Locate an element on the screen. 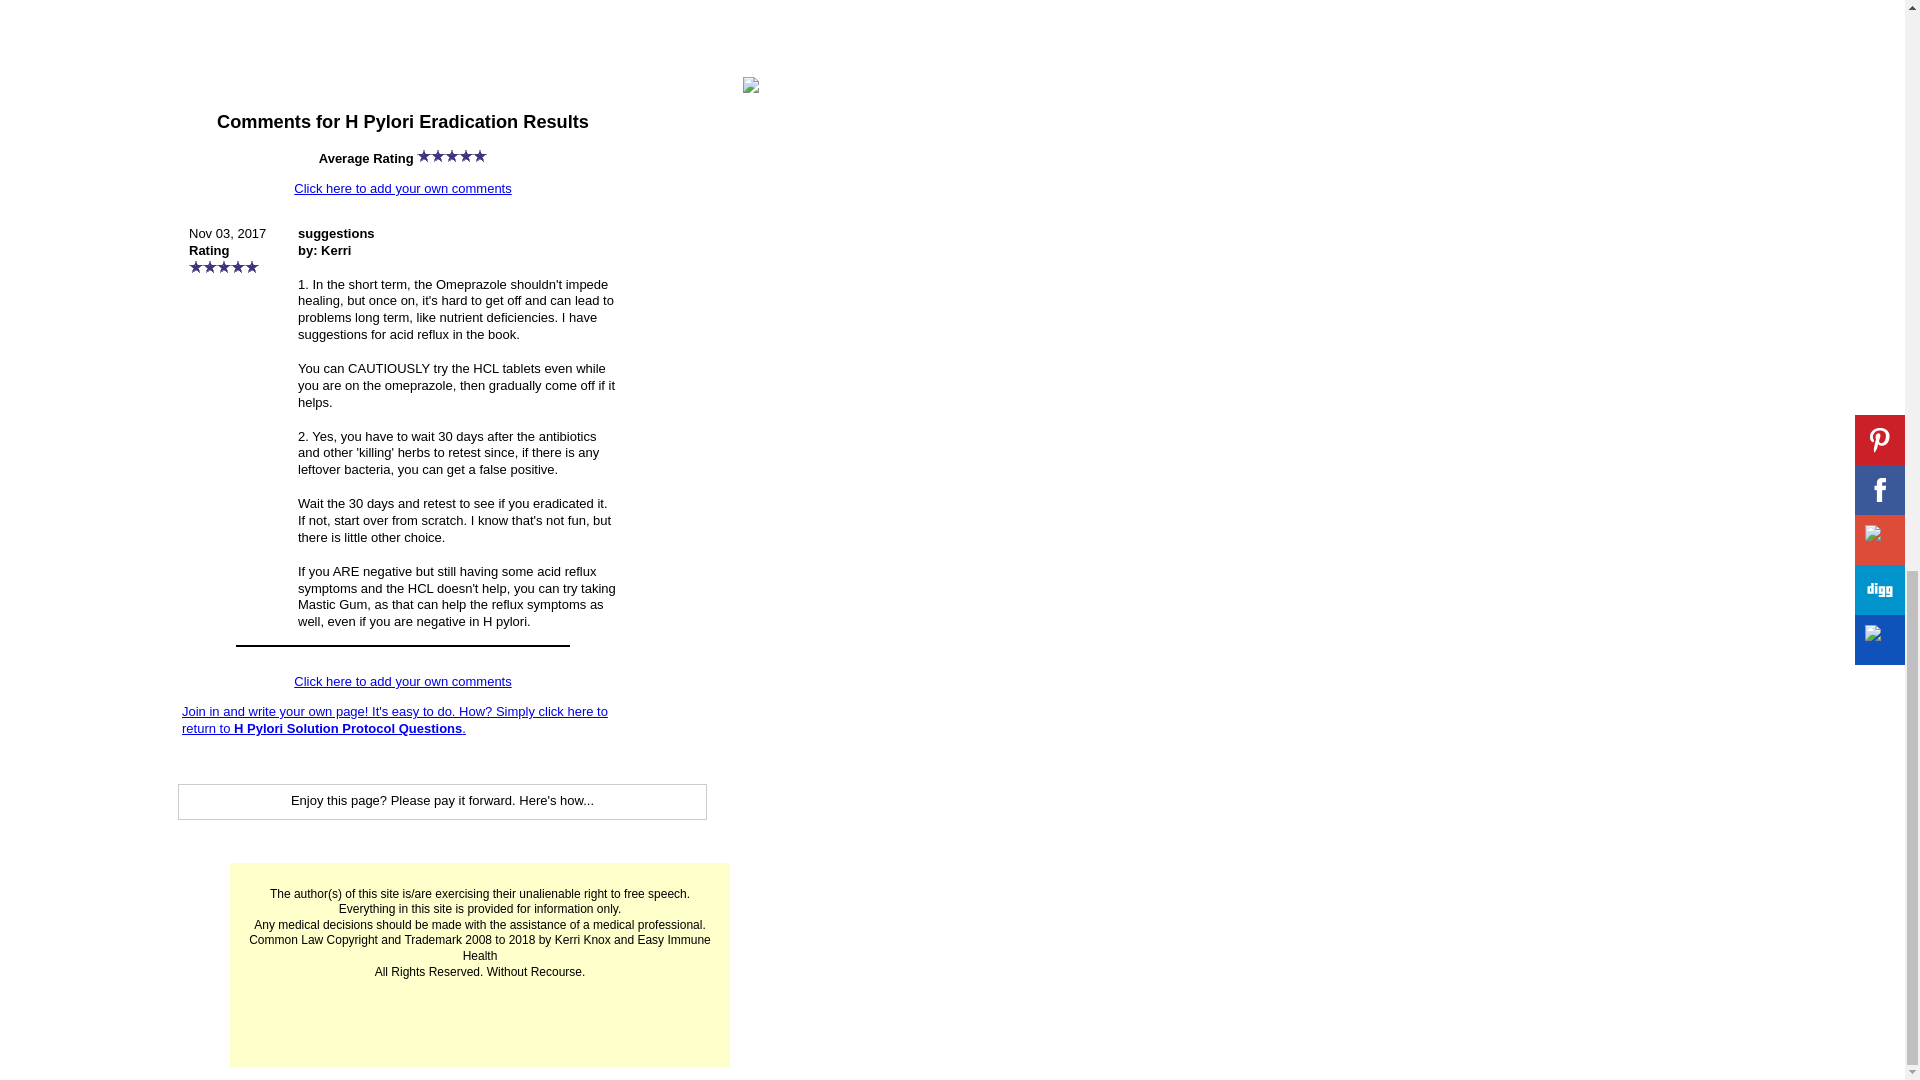  Advertisement is located at coordinates (442, 48).